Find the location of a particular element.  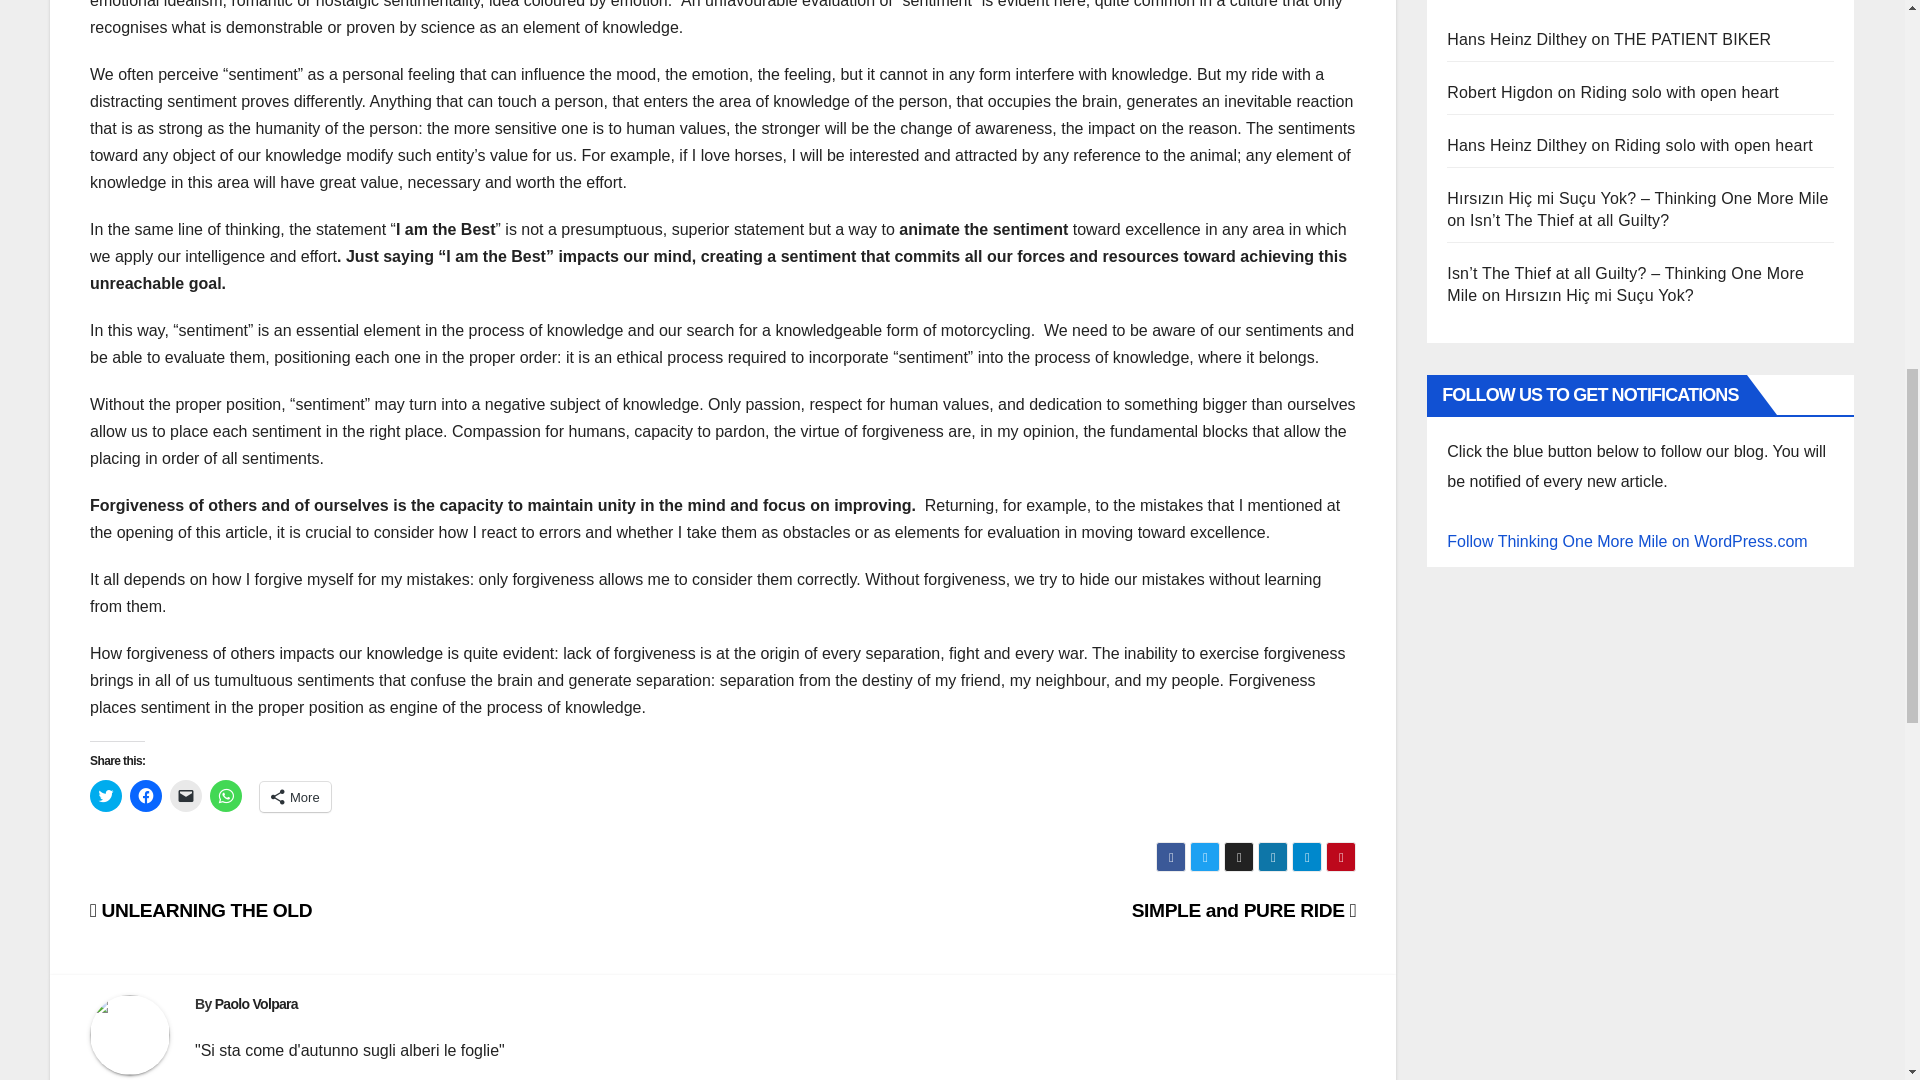

SIMPLE and PURE RIDE is located at coordinates (1244, 910).